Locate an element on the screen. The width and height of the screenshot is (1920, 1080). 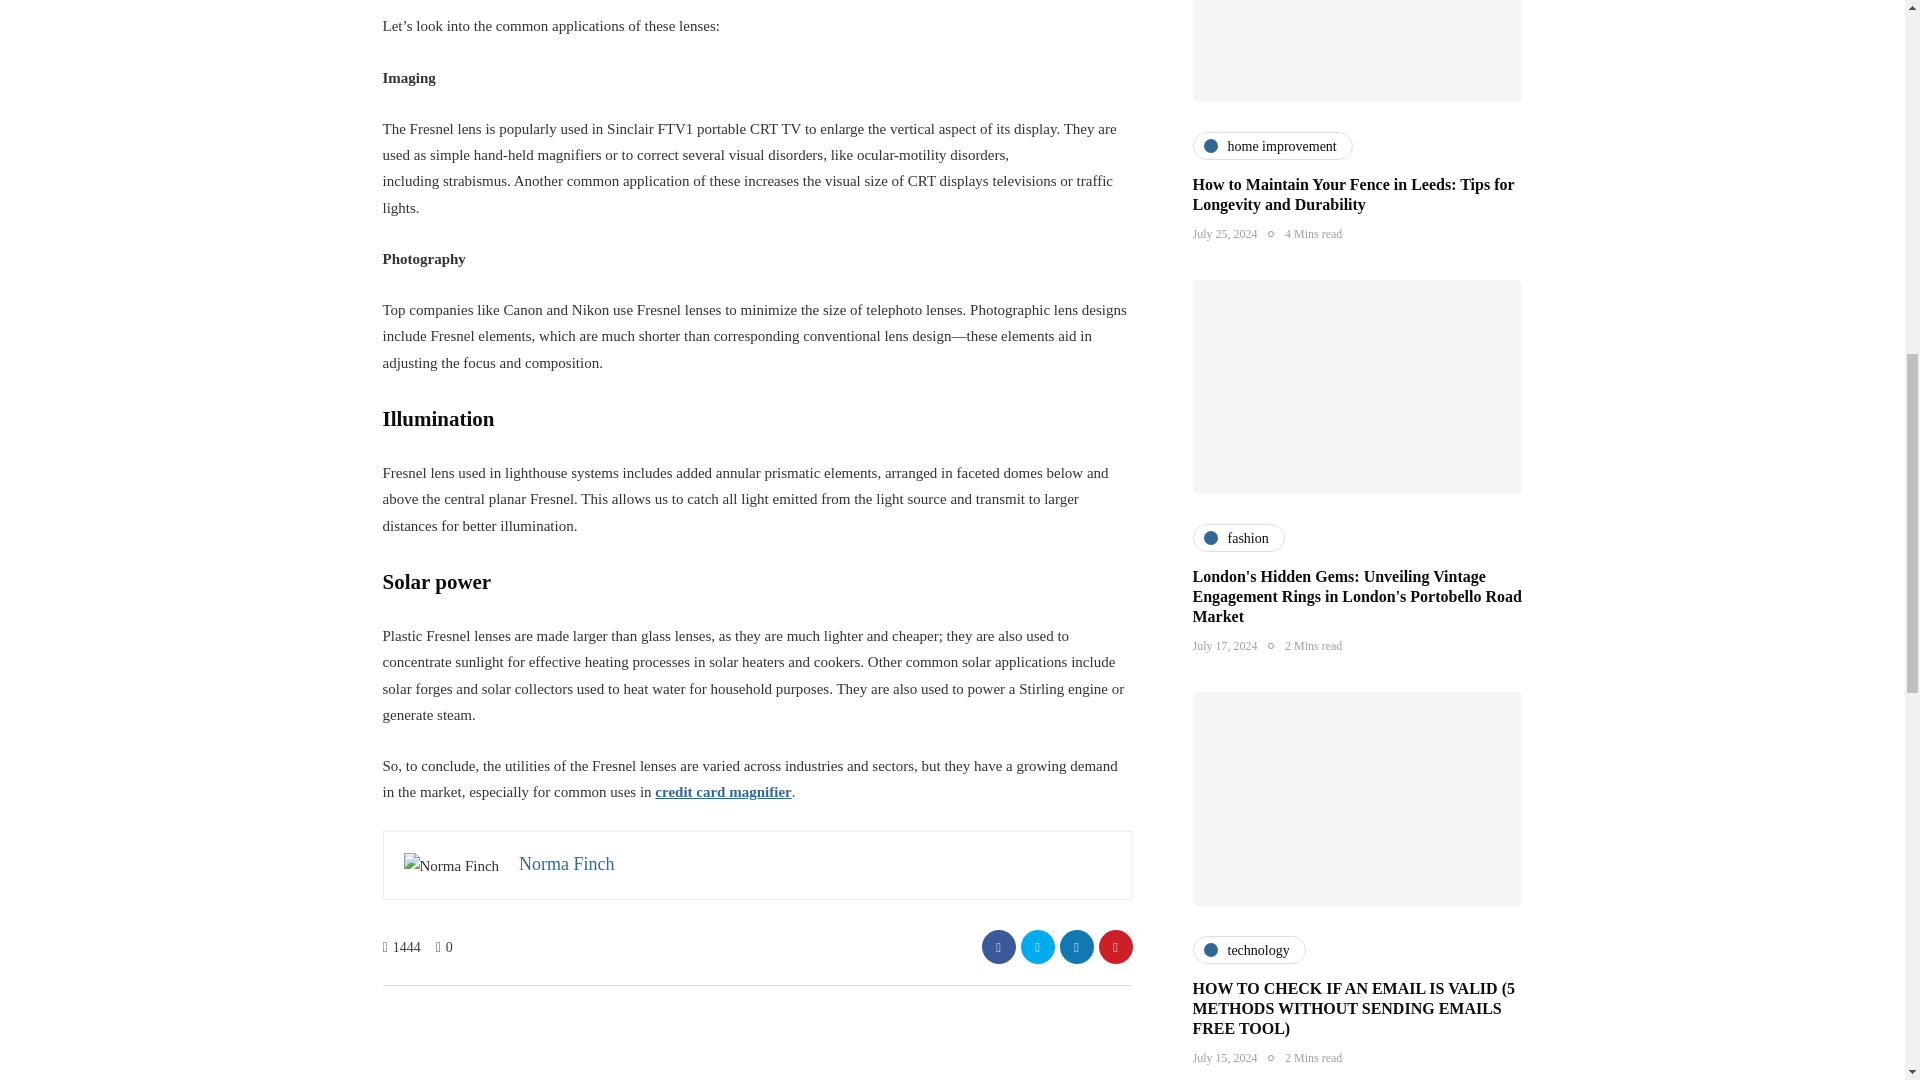
Tweet this is located at coordinates (1036, 946).